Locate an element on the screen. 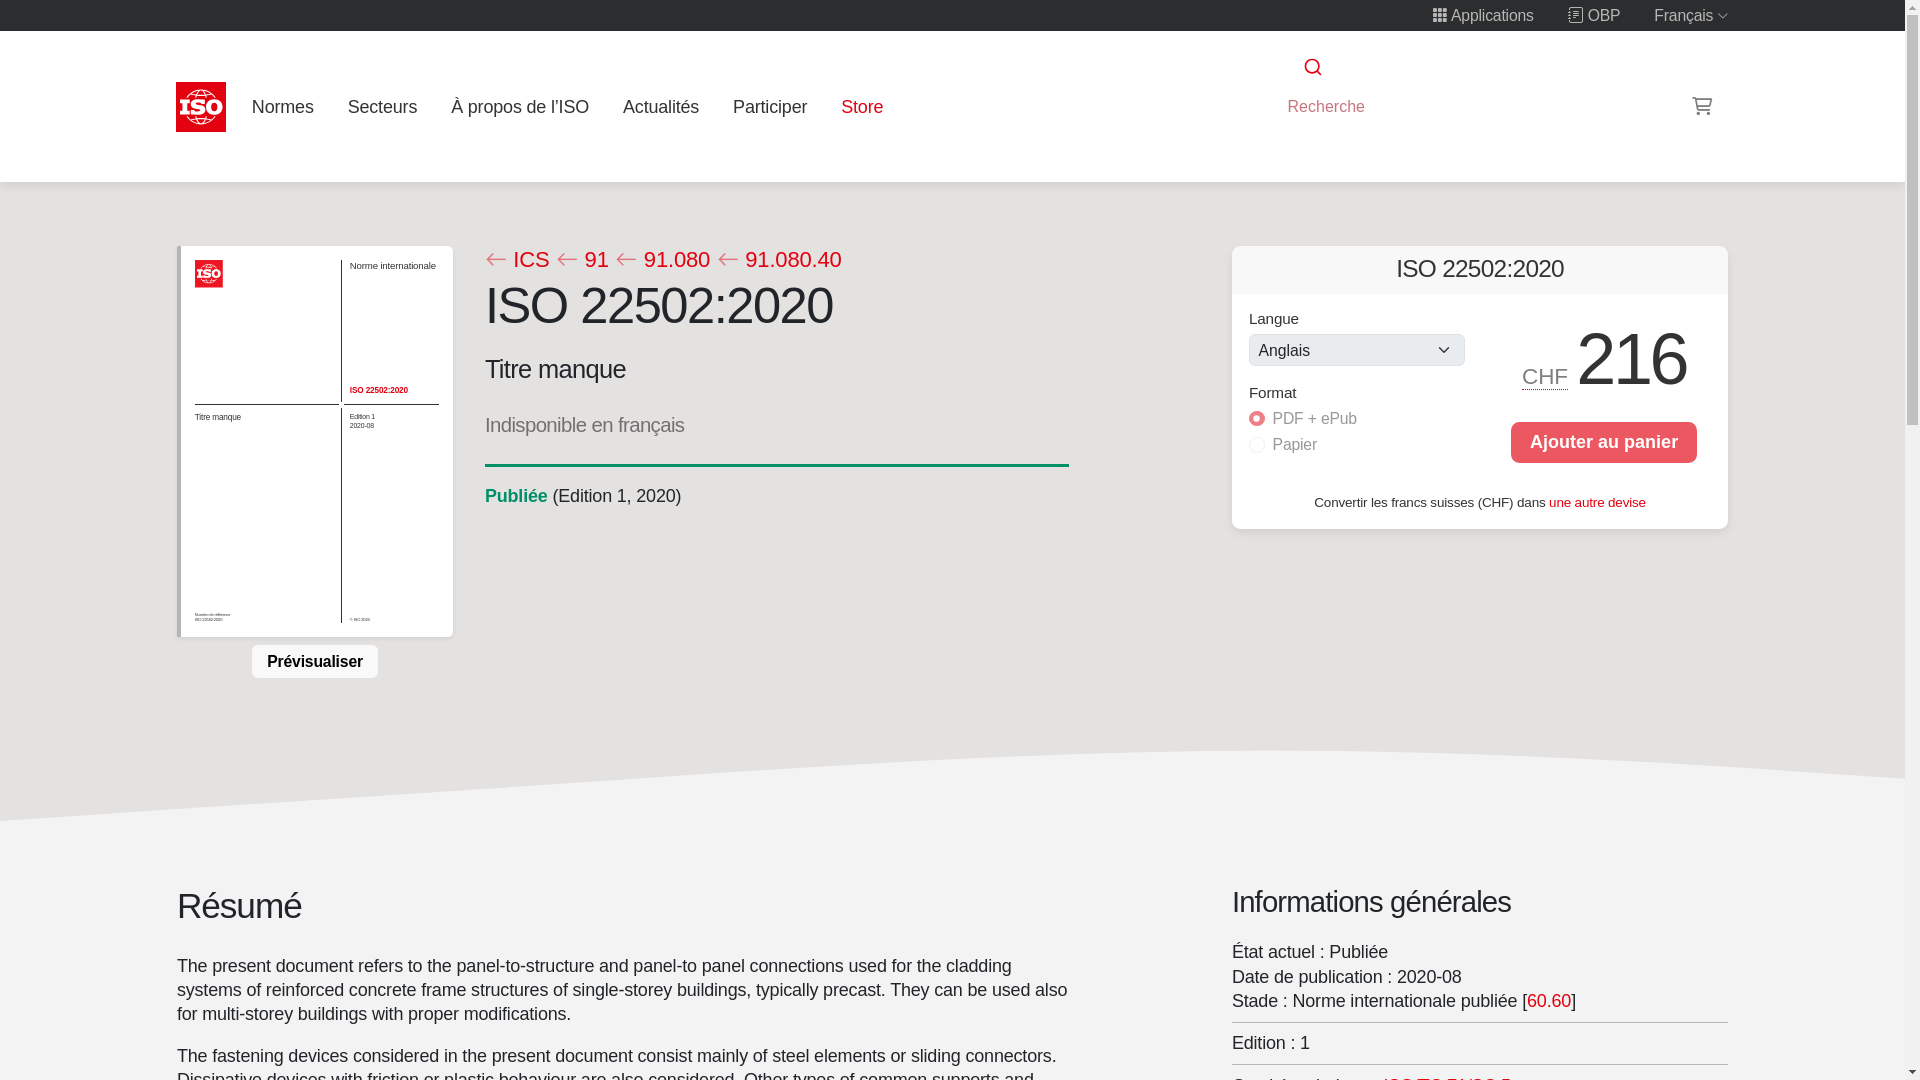 The image size is (1920, 1080). Plateforme de consultation en ligne is located at coordinates (1594, 15).